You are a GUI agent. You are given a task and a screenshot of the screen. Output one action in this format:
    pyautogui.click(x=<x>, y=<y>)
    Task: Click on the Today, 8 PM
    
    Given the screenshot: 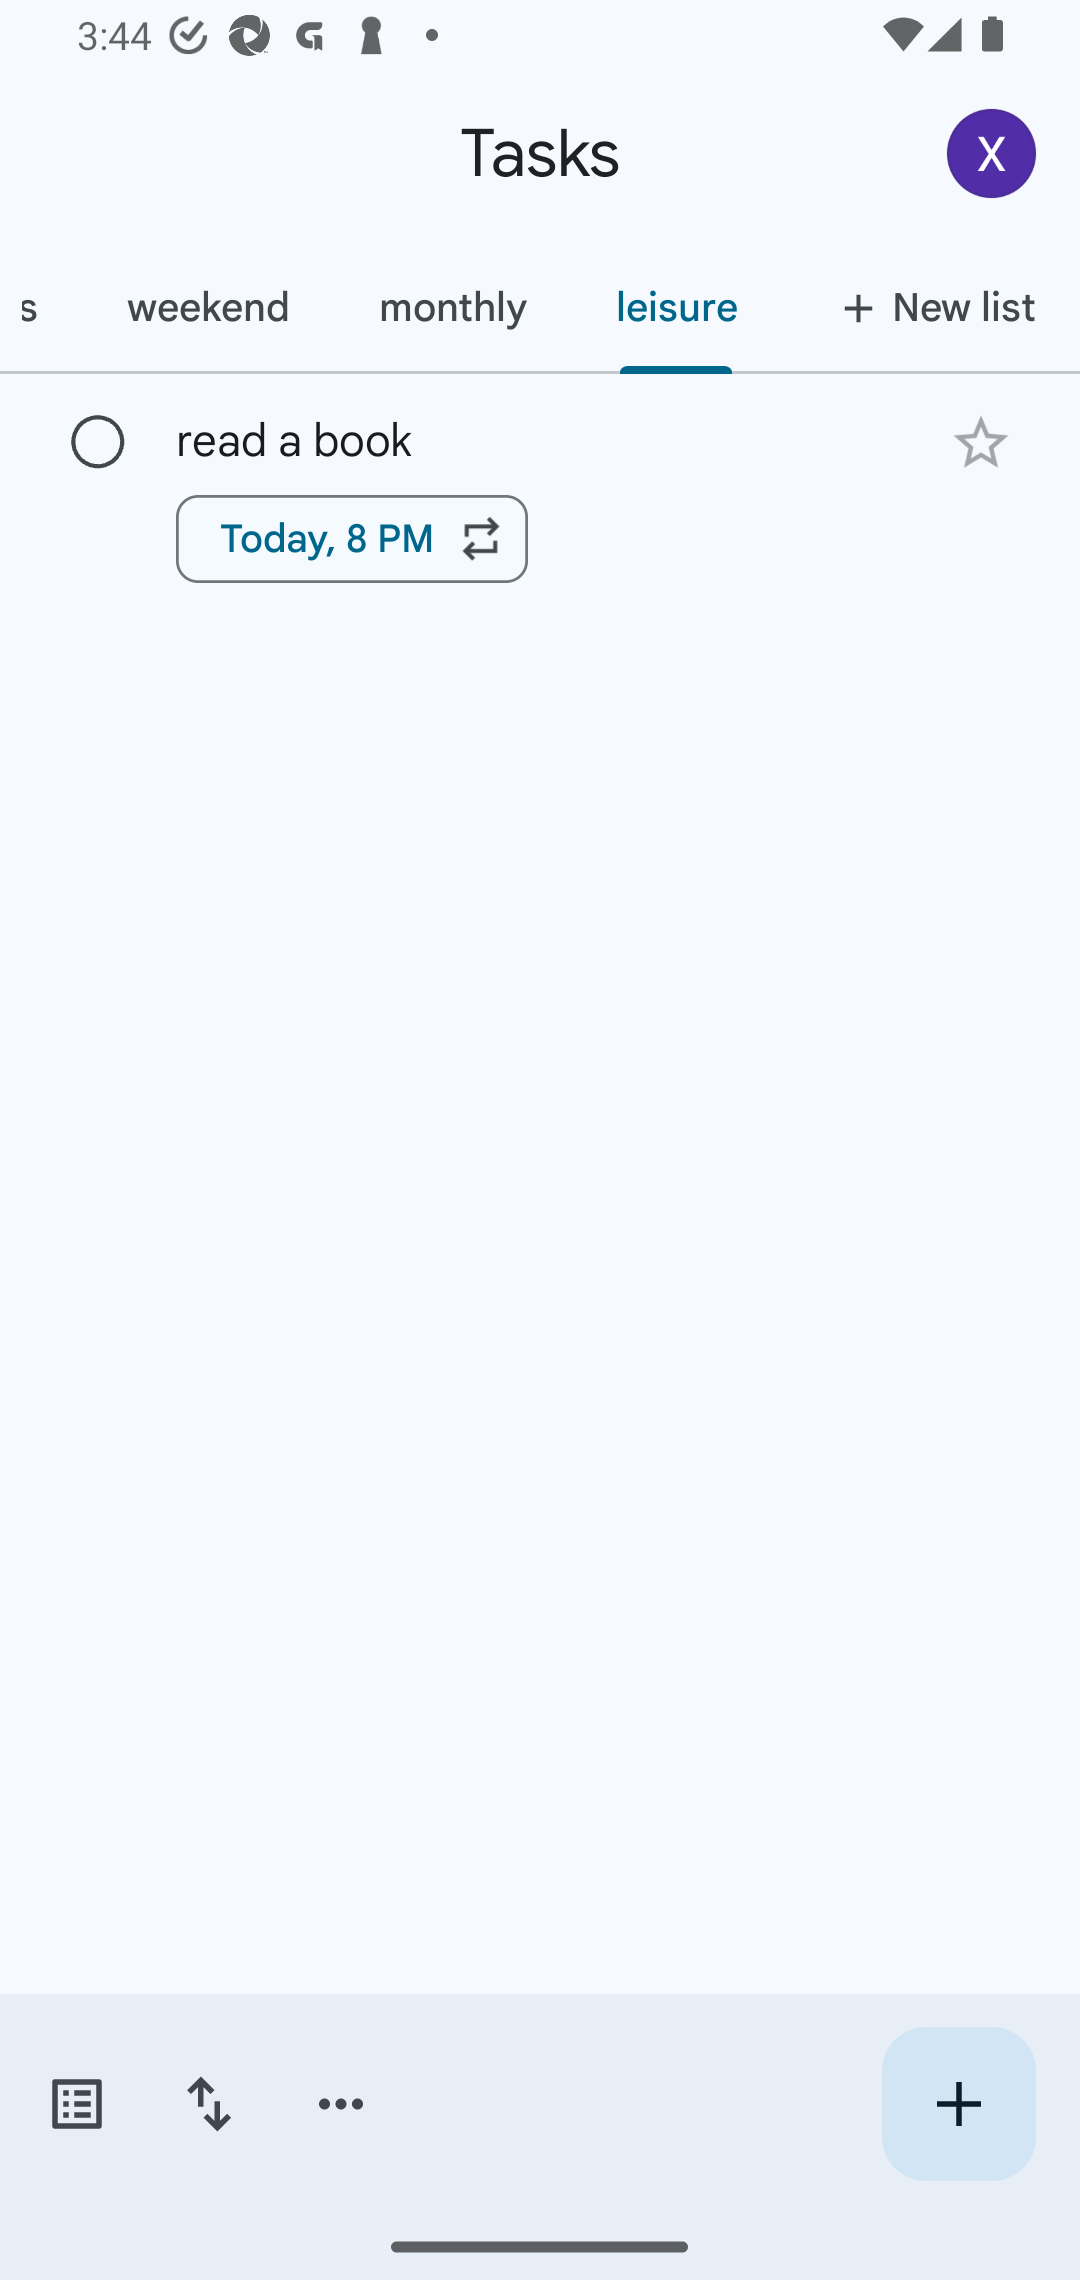 What is the action you would take?
    pyautogui.click(x=352, y=538)
    